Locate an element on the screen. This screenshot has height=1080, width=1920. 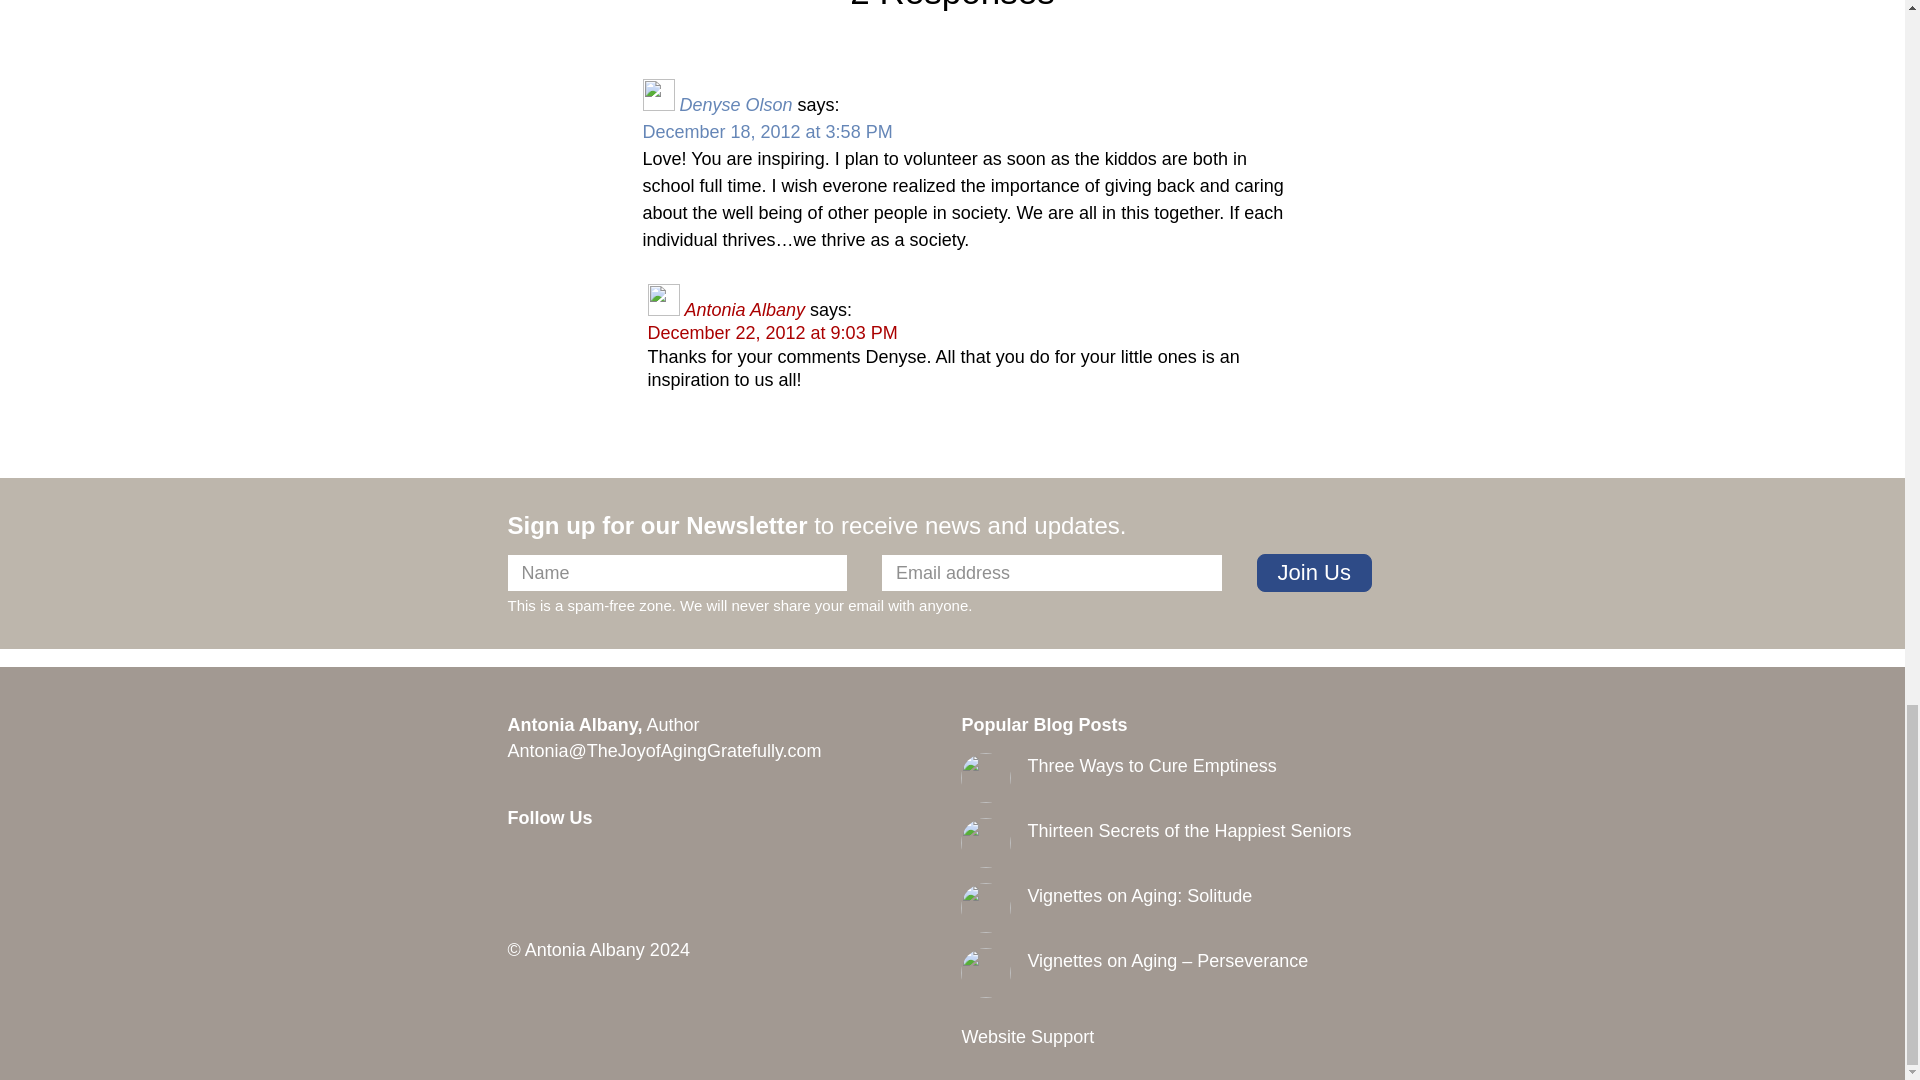
December 22, 2012 at 9:03 PM is located at coordinates (773, 332).